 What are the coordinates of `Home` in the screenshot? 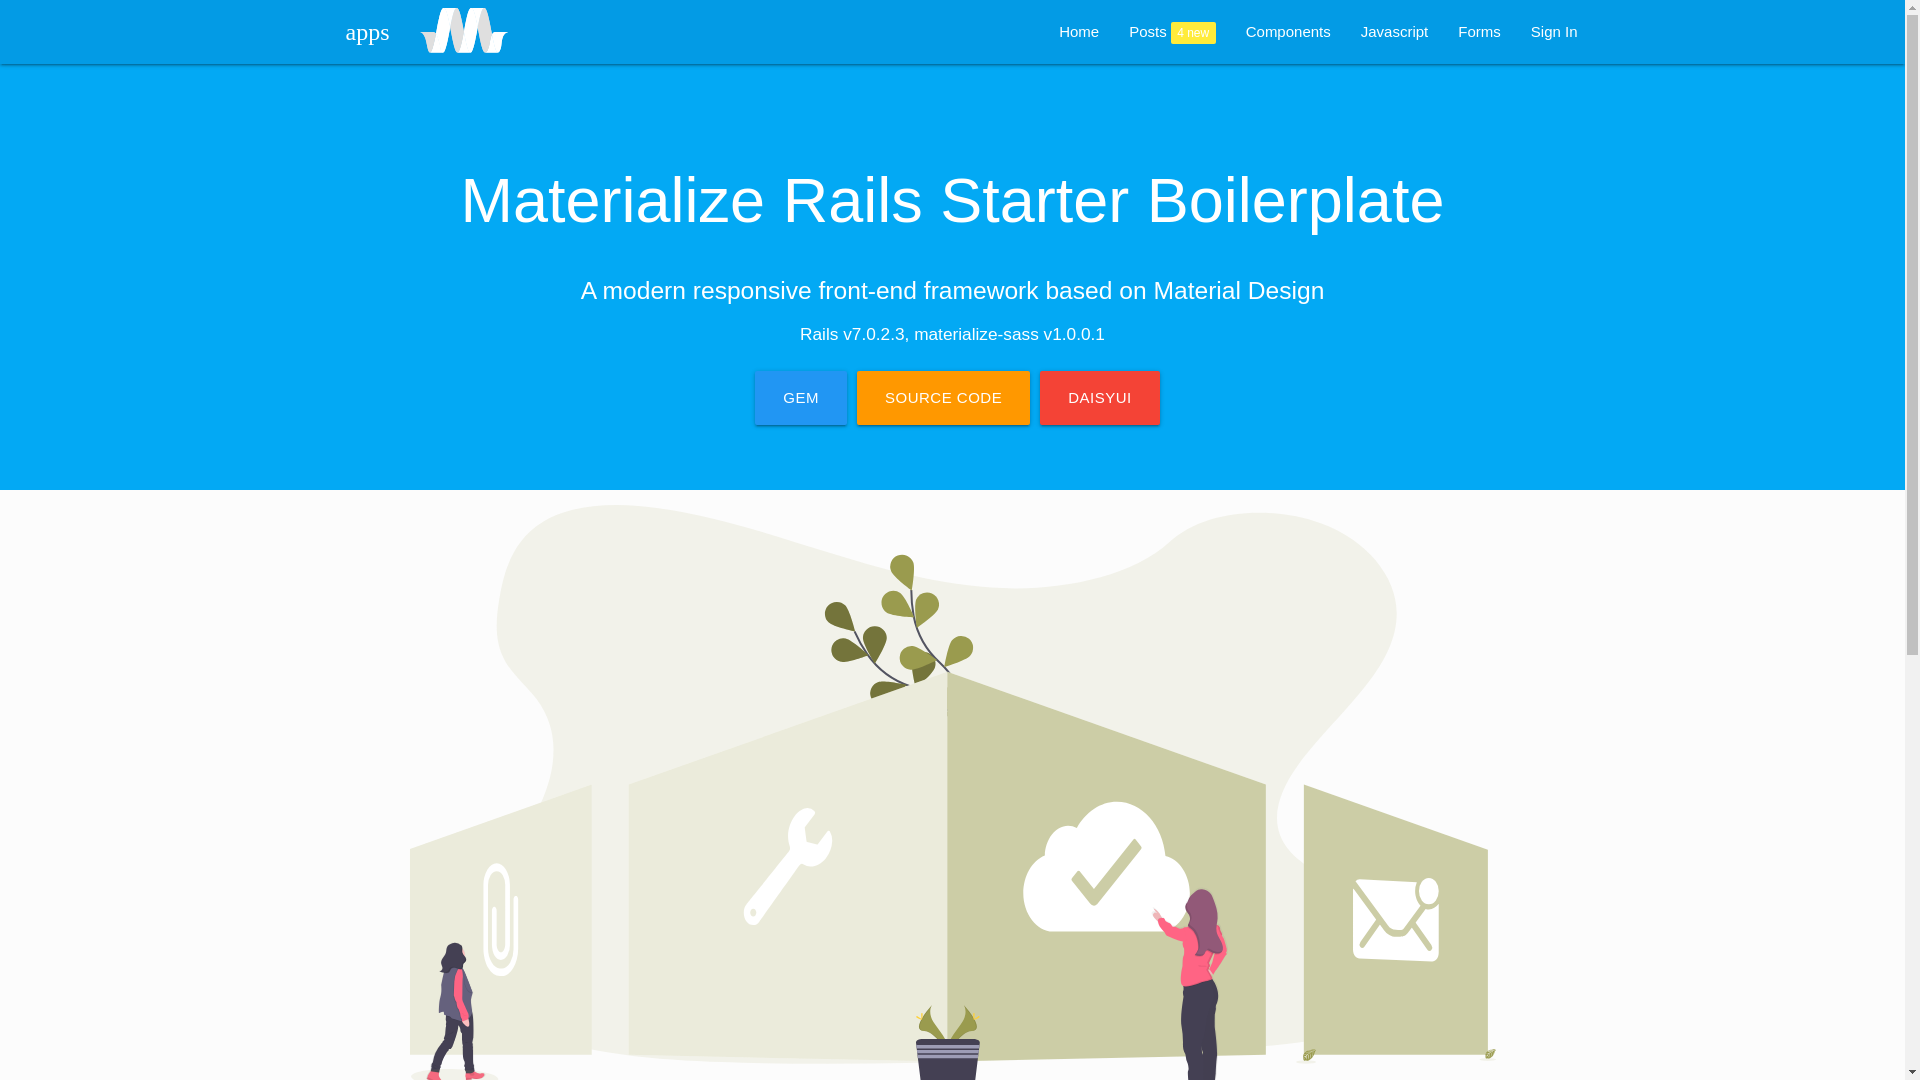 It's located at (1078, 32).